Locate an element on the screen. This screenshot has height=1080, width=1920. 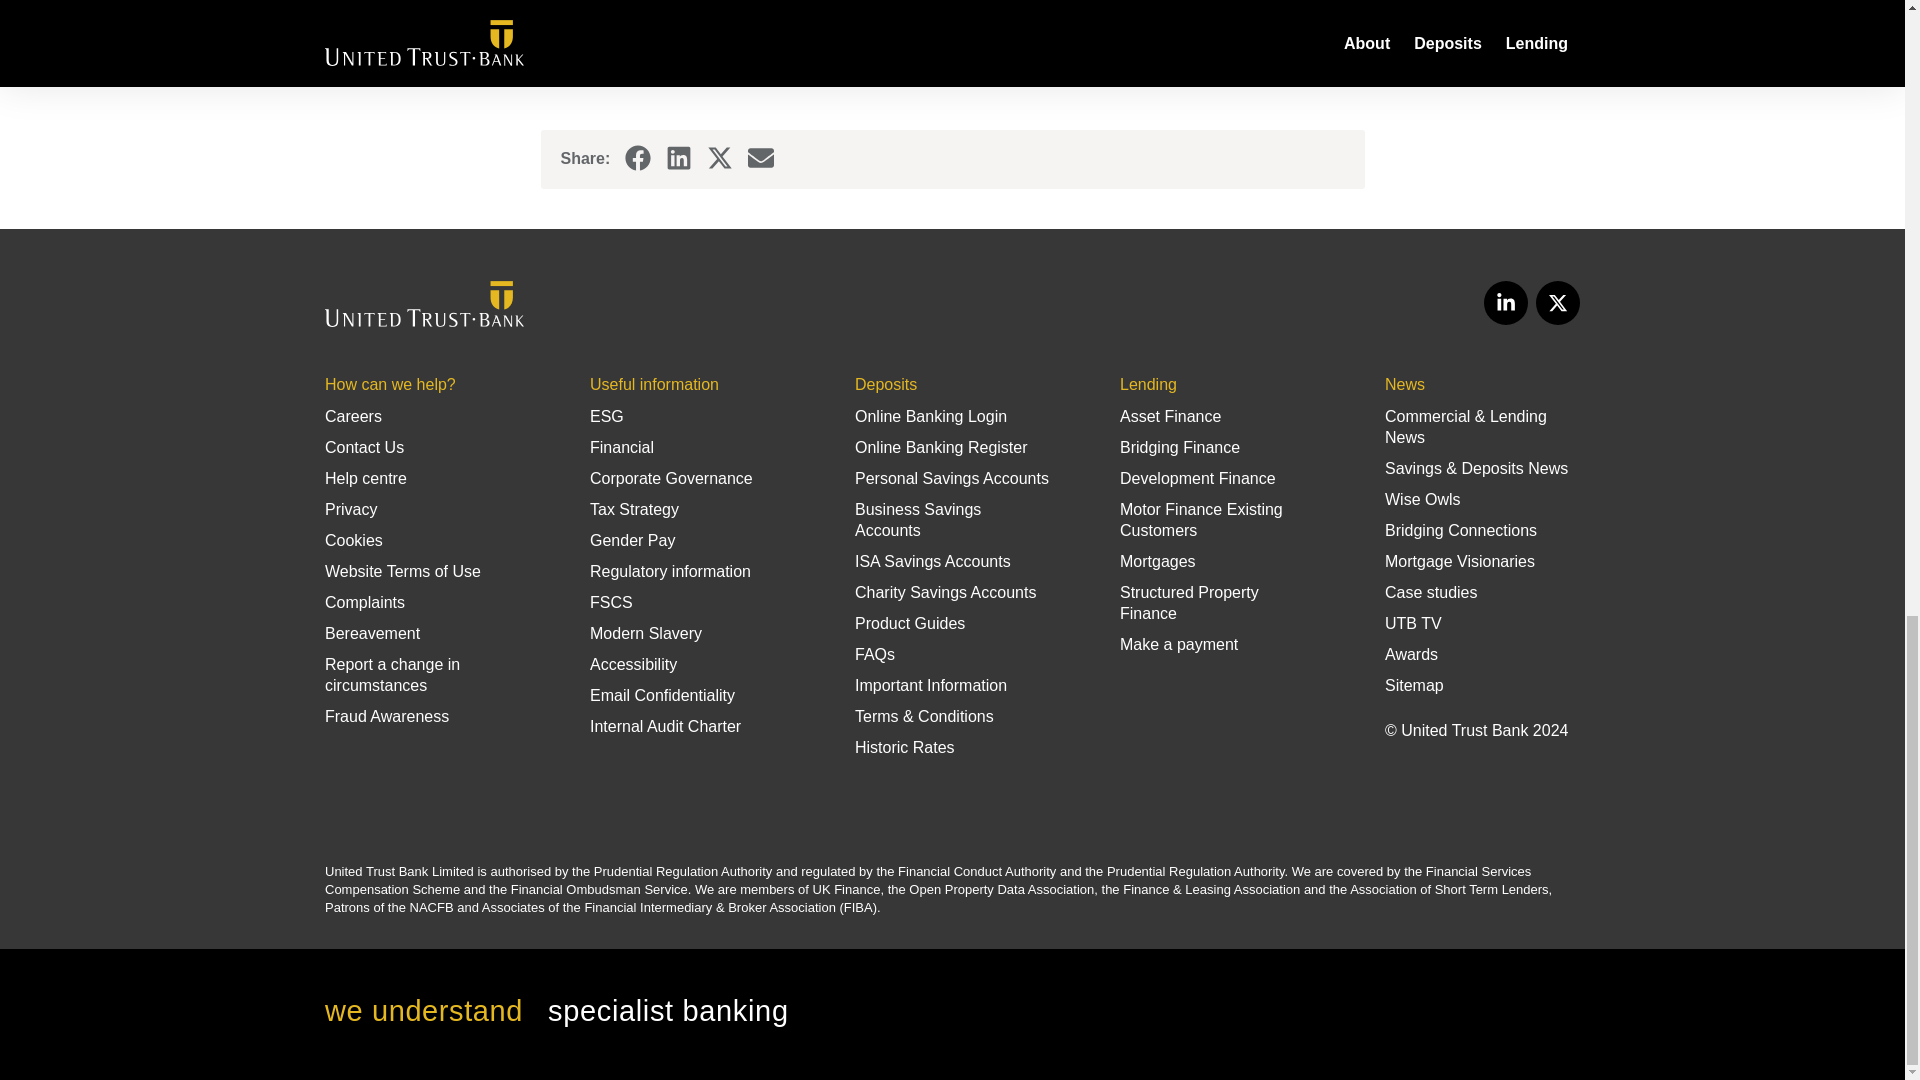
LinkedIn is located at coordinates (678, 157).